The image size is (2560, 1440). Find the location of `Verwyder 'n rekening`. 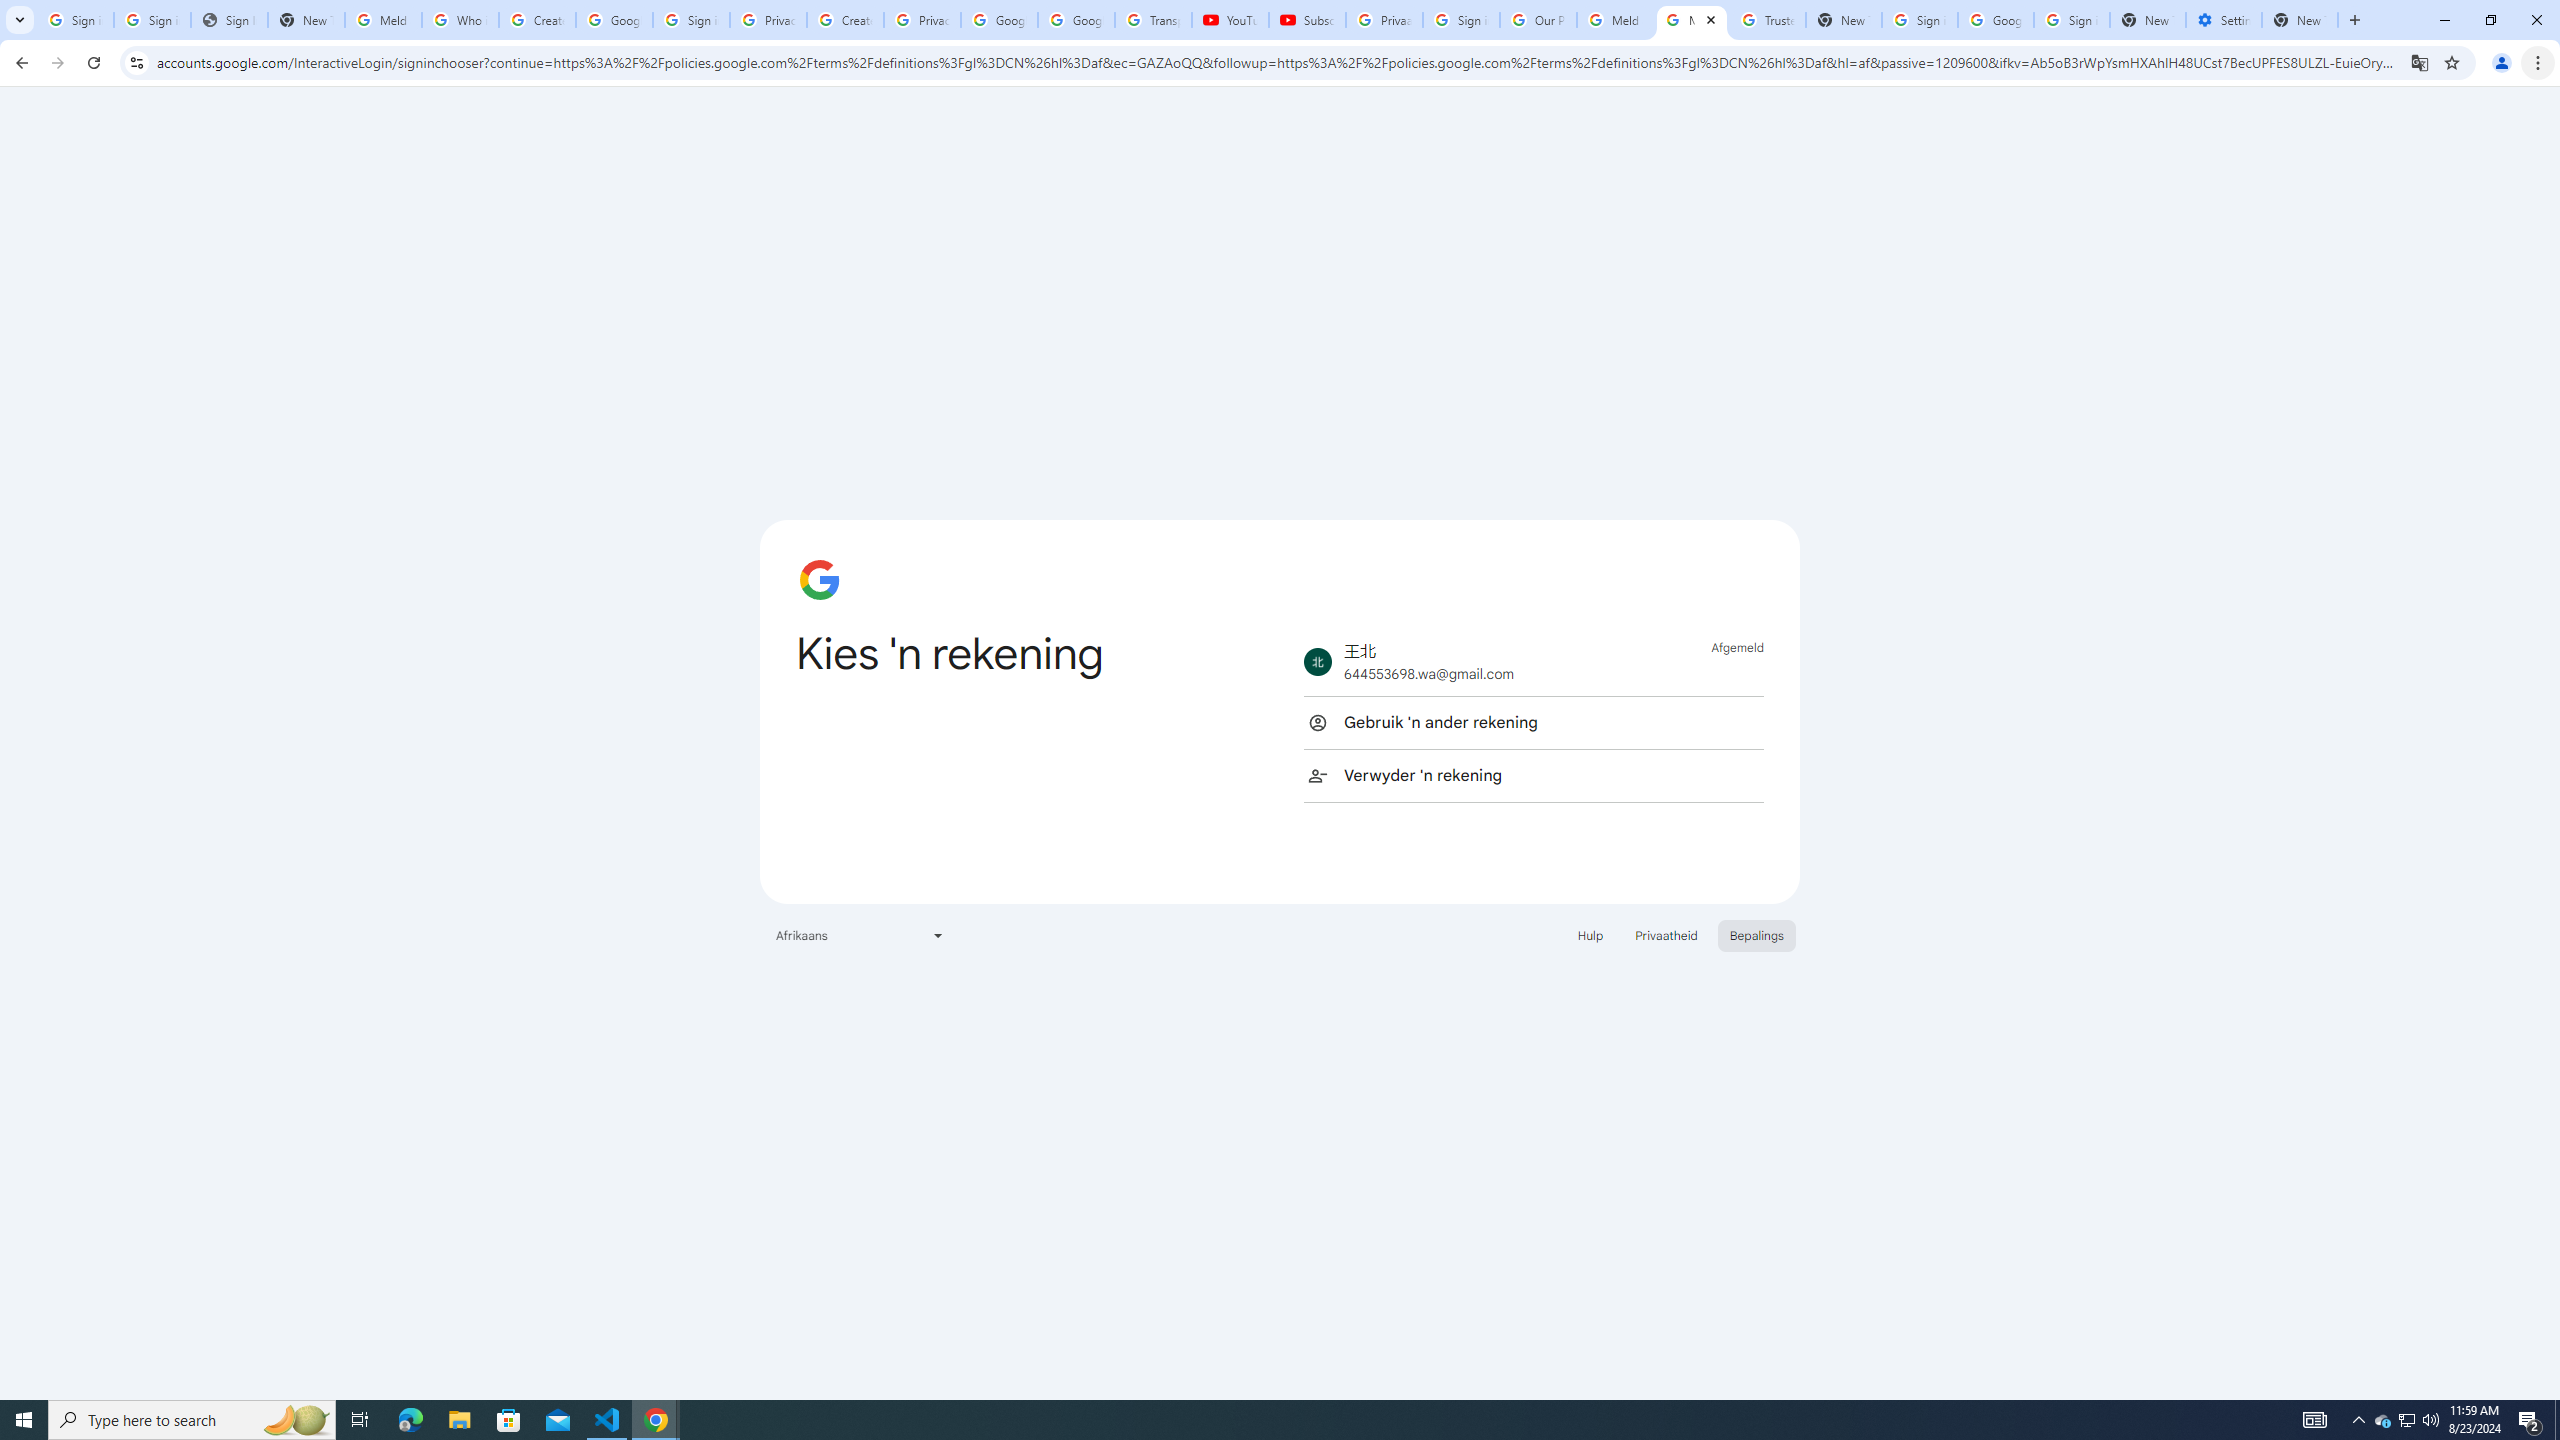

Verwyder 'n rekening is located at coordinates (1533, 775).